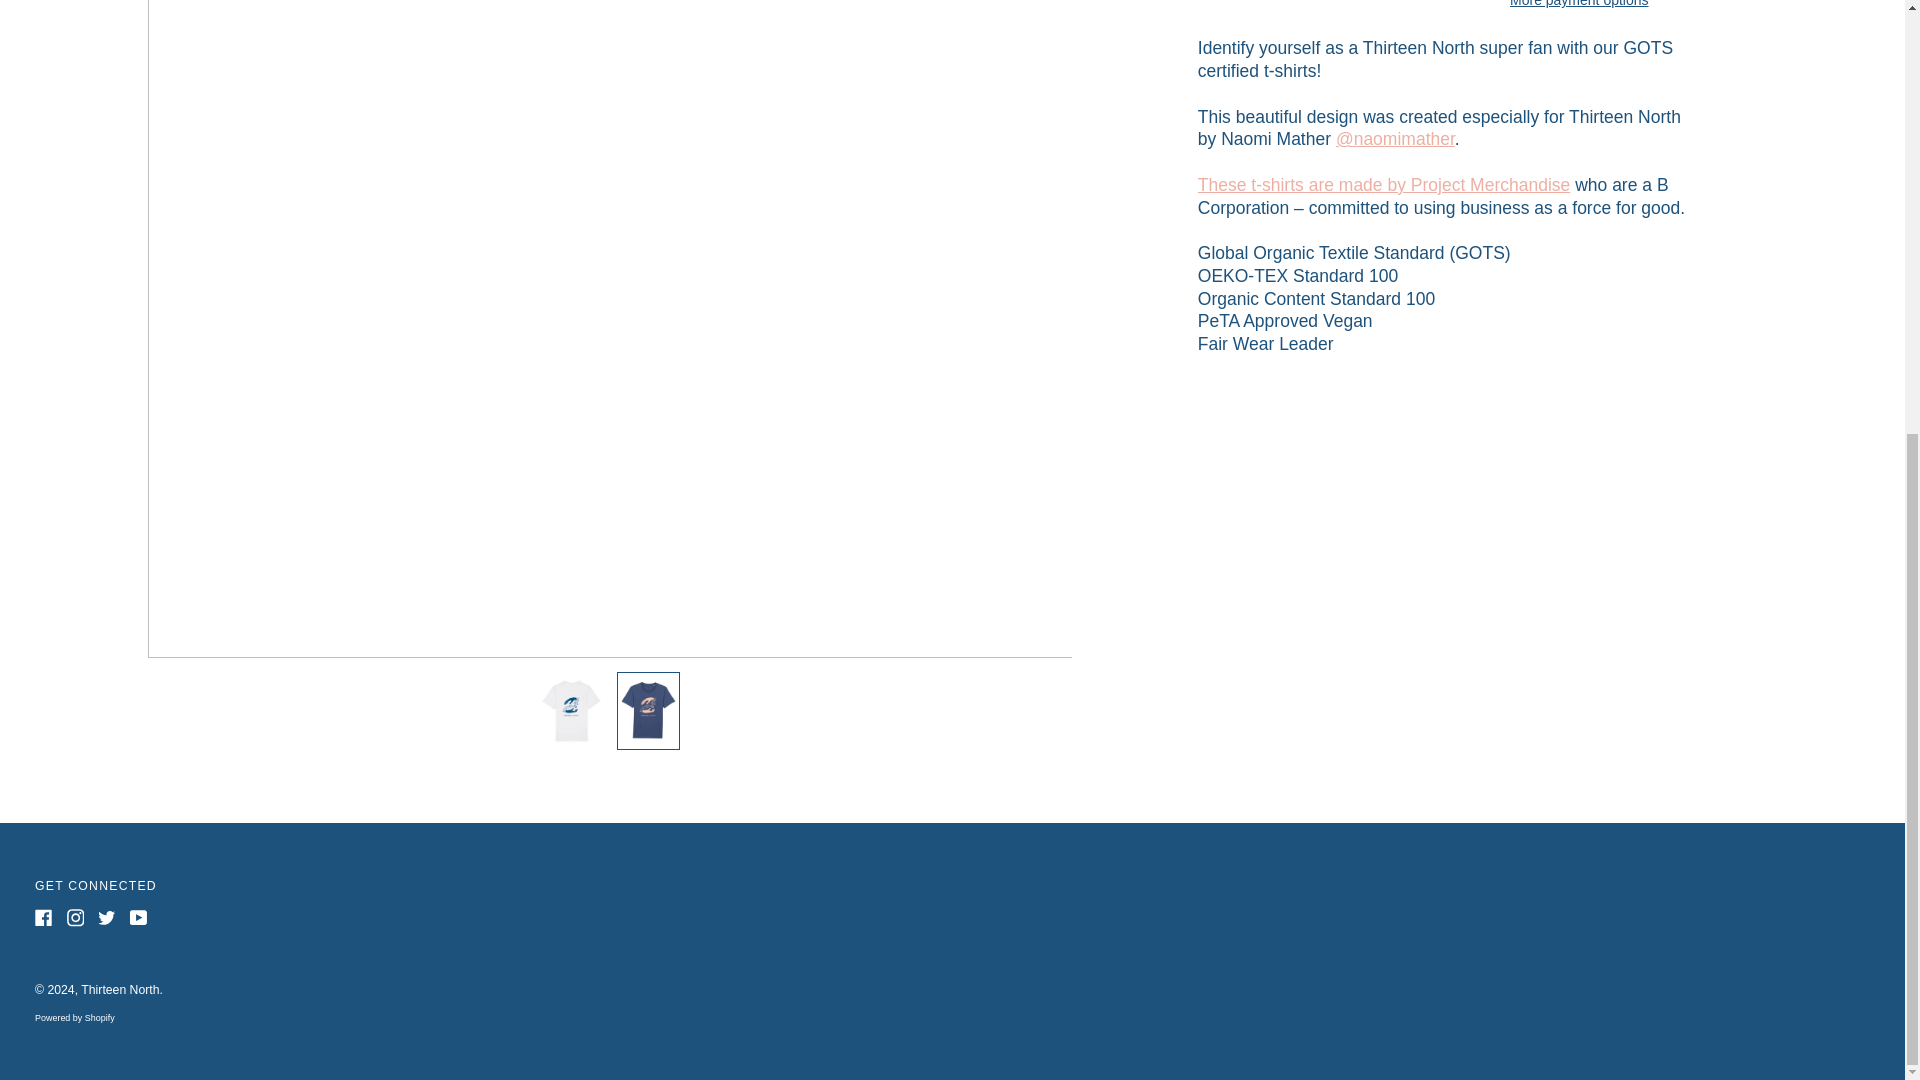 The width and height of the screenshot is (1920, 1080). I want to click on Youtube, so click(138, 918).